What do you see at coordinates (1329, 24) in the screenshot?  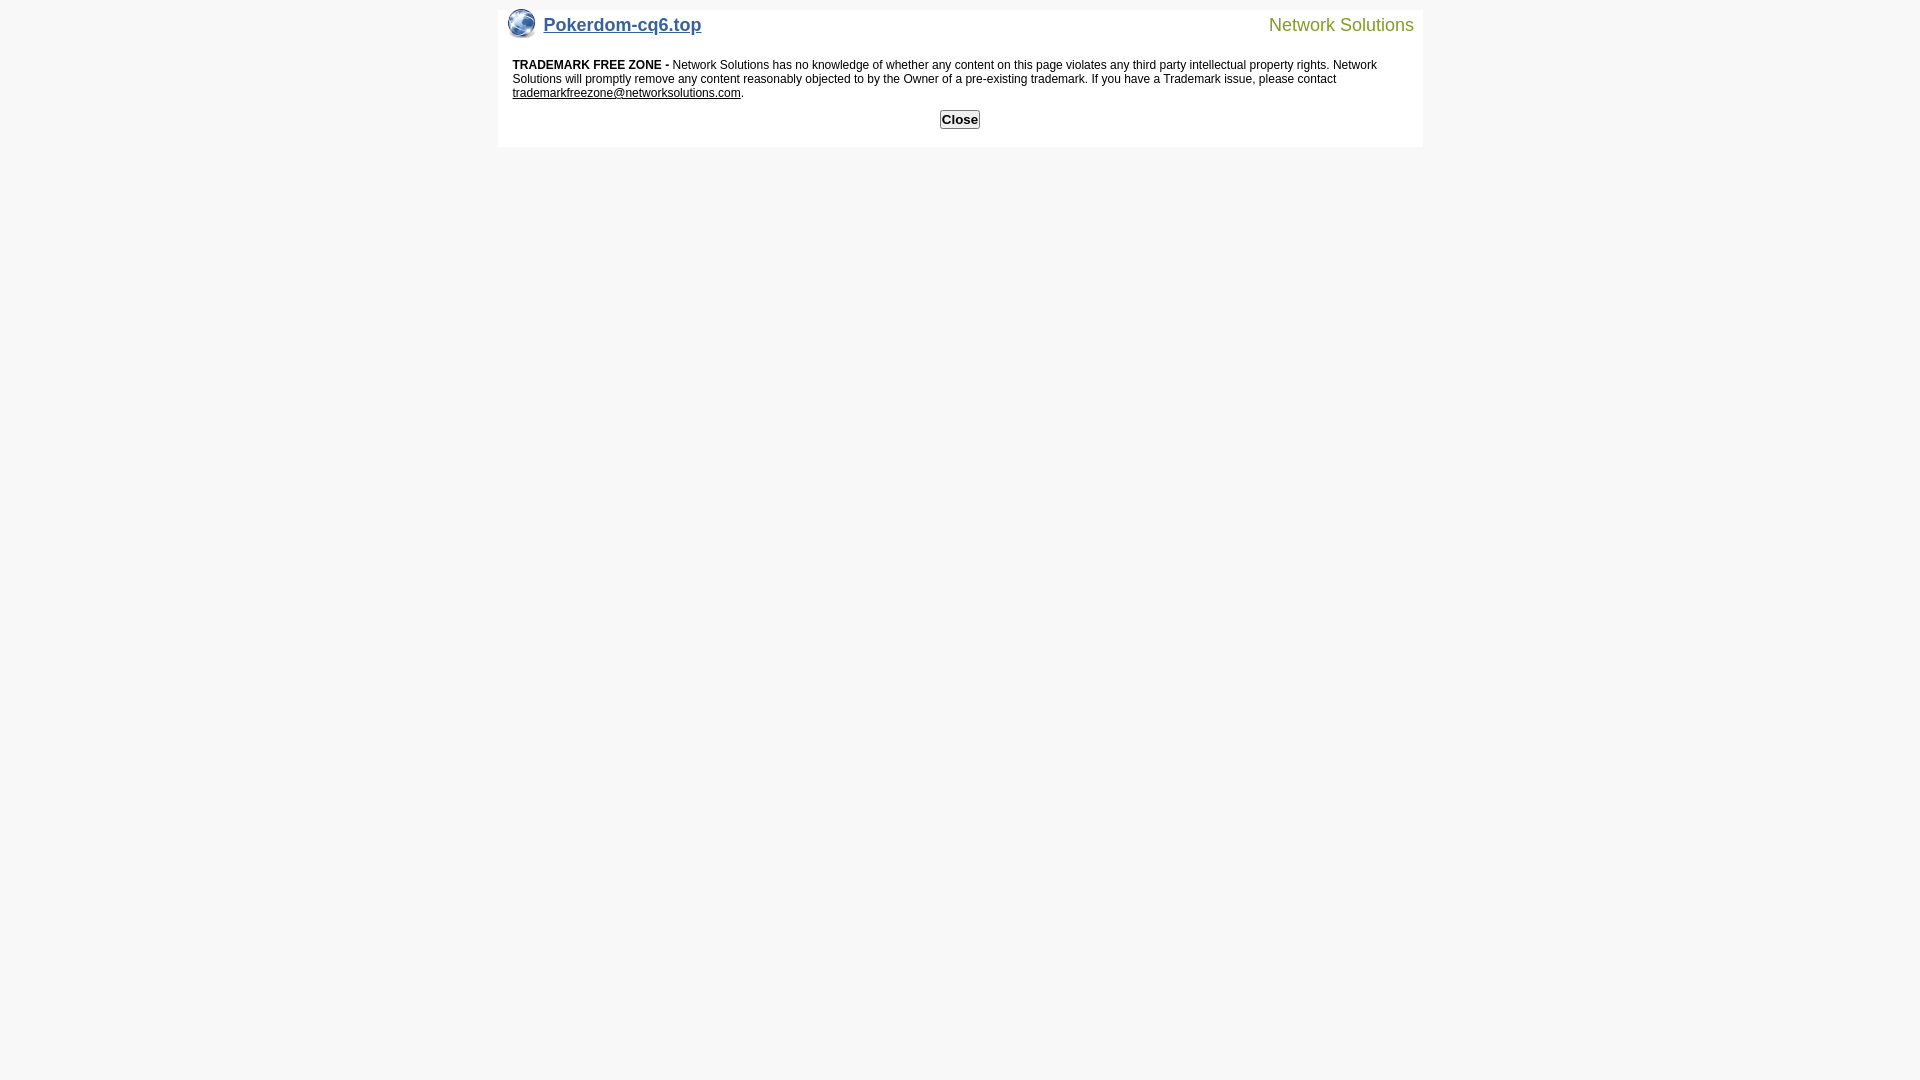 I see `Network Solutions` at bounding box center [1329, 24].